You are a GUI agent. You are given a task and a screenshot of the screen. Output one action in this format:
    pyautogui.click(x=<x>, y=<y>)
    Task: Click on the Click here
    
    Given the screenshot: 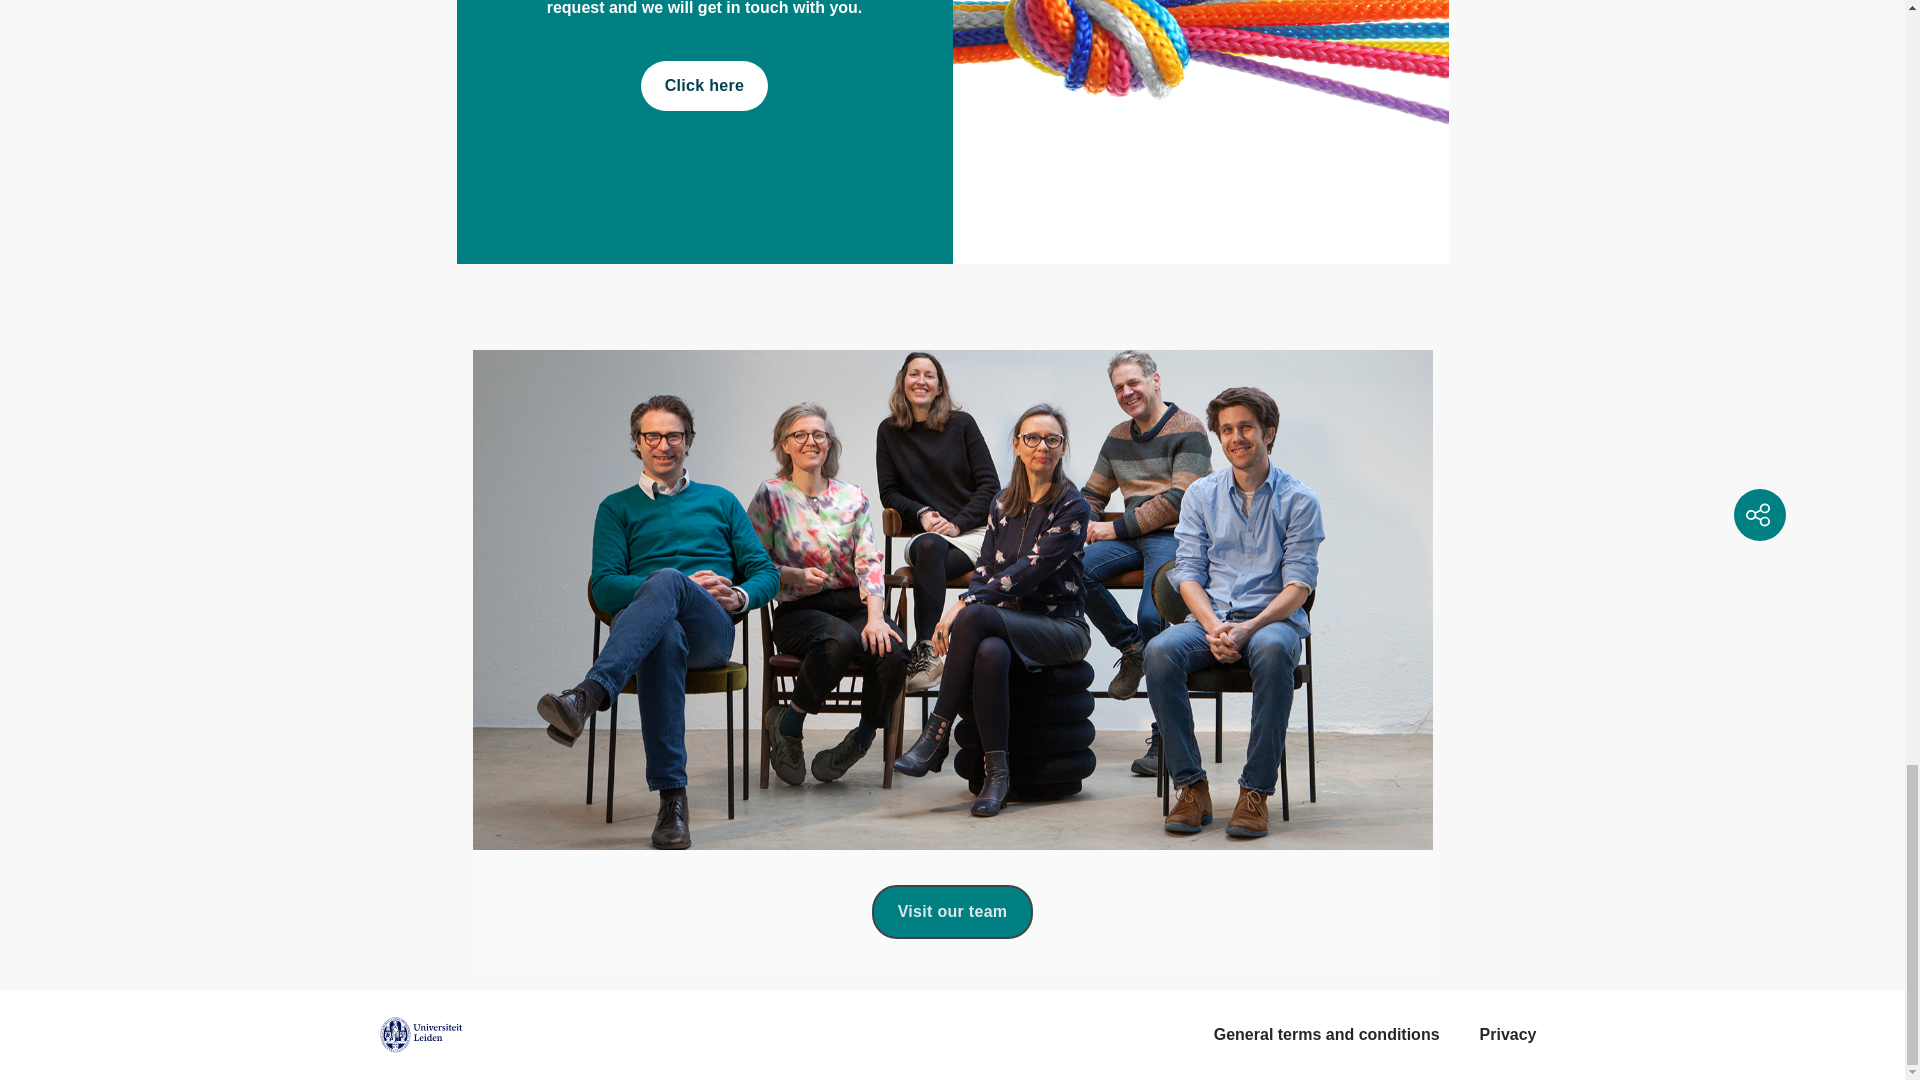 What is the action you would take?
    pyautogui.click(x=704, y=86)
    